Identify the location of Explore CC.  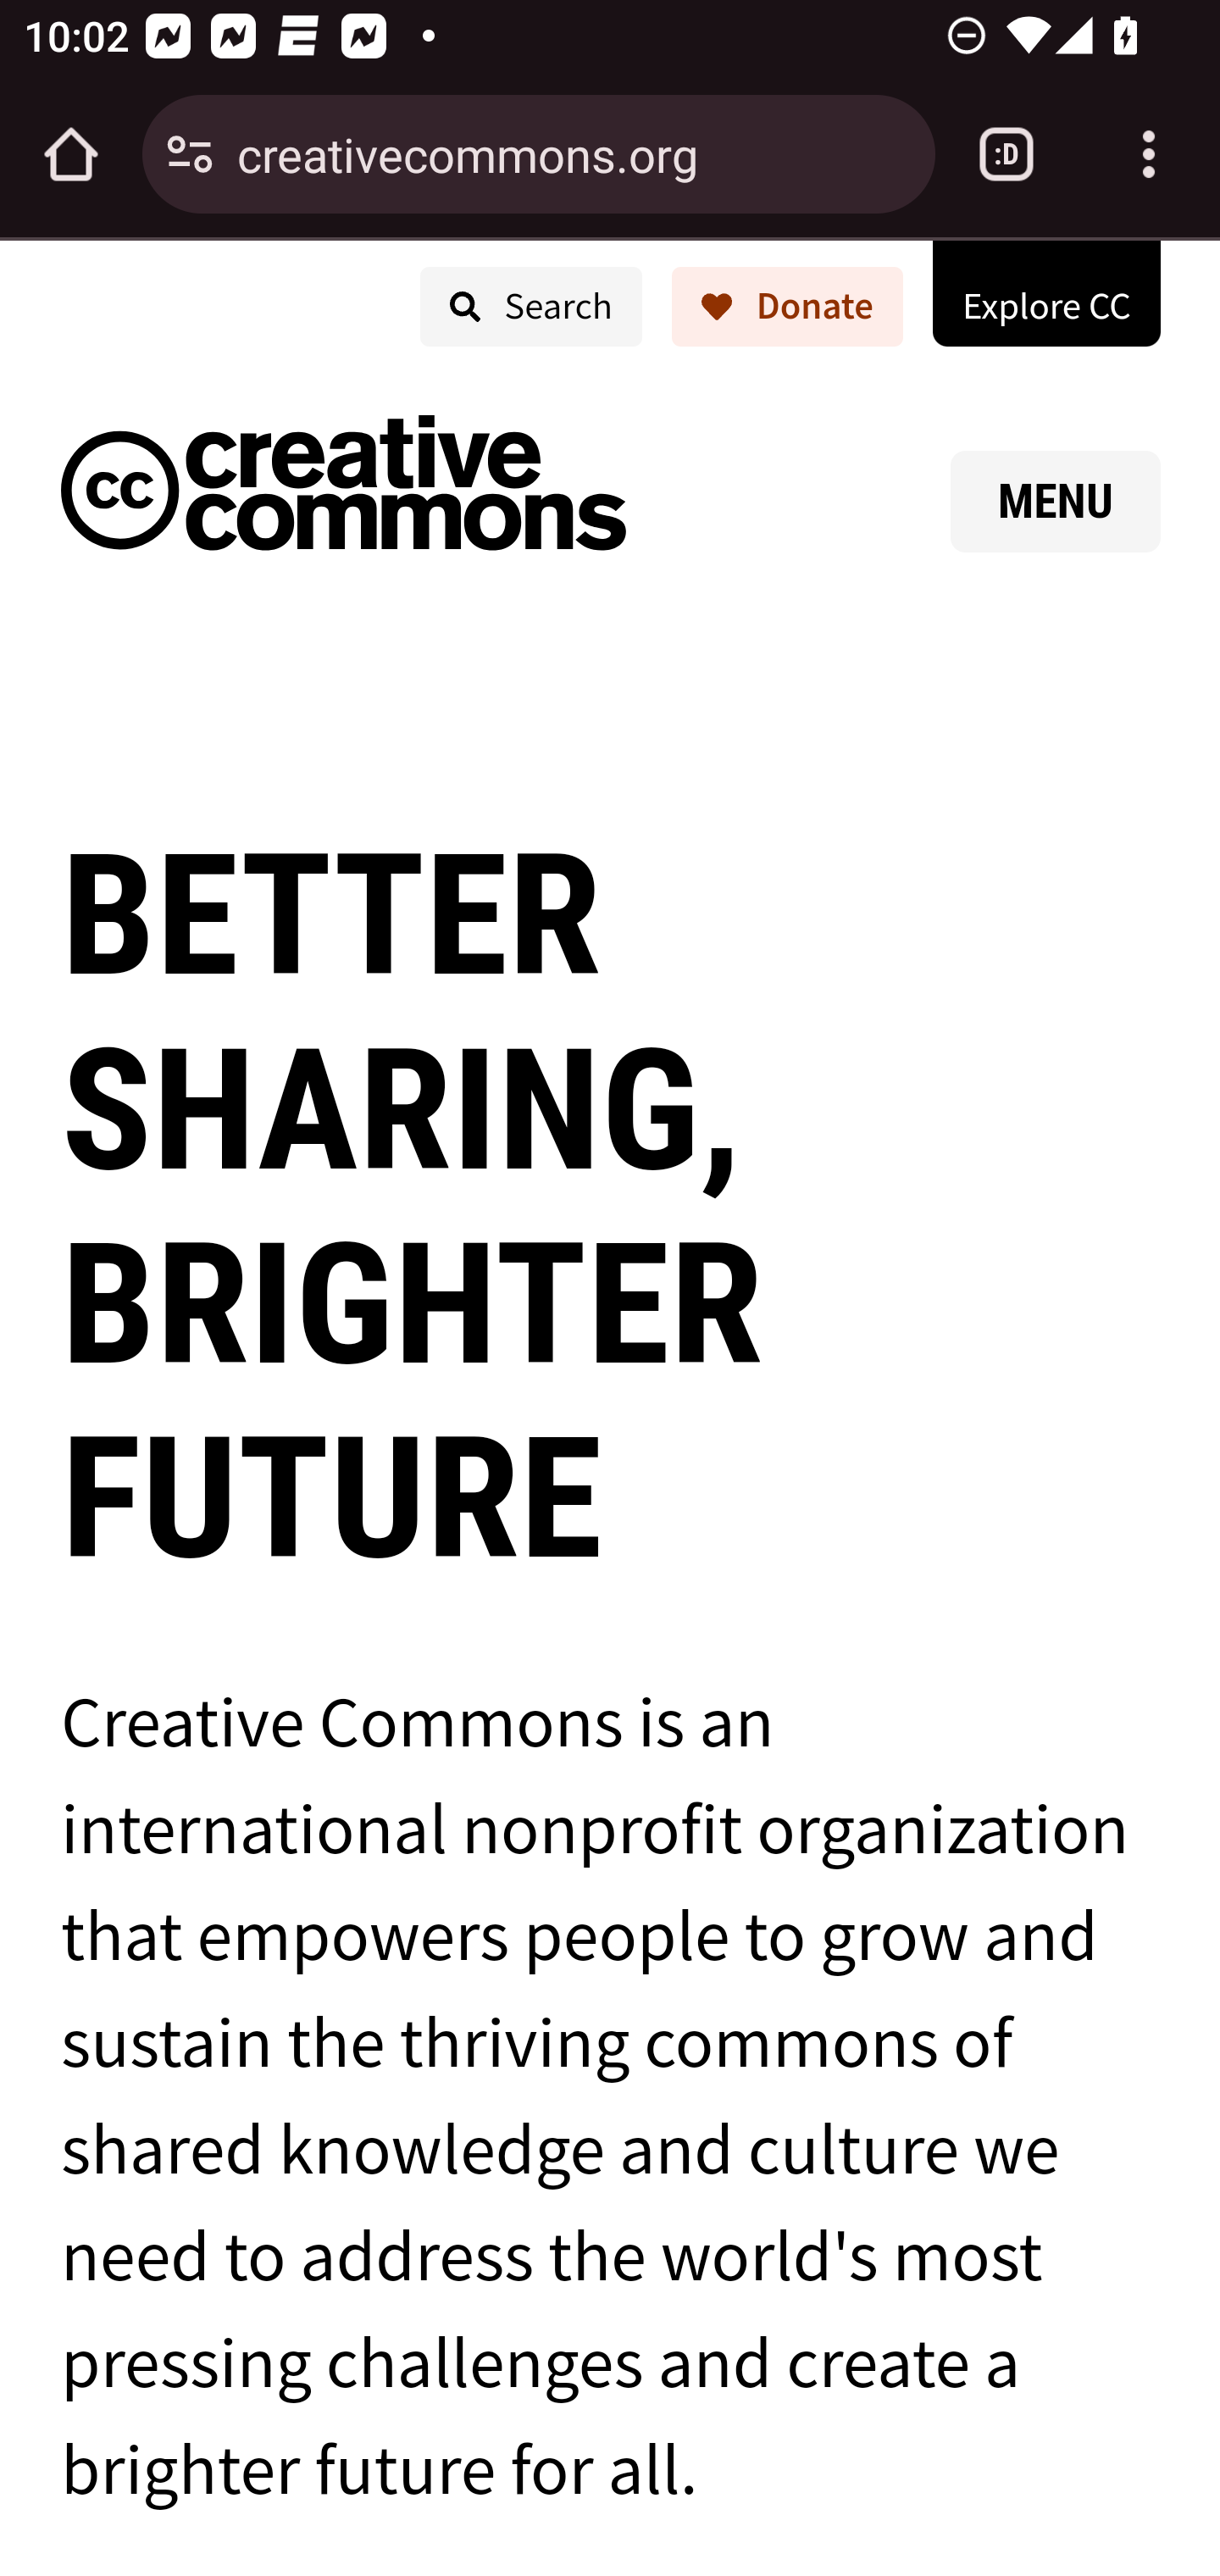
(1046, 291).